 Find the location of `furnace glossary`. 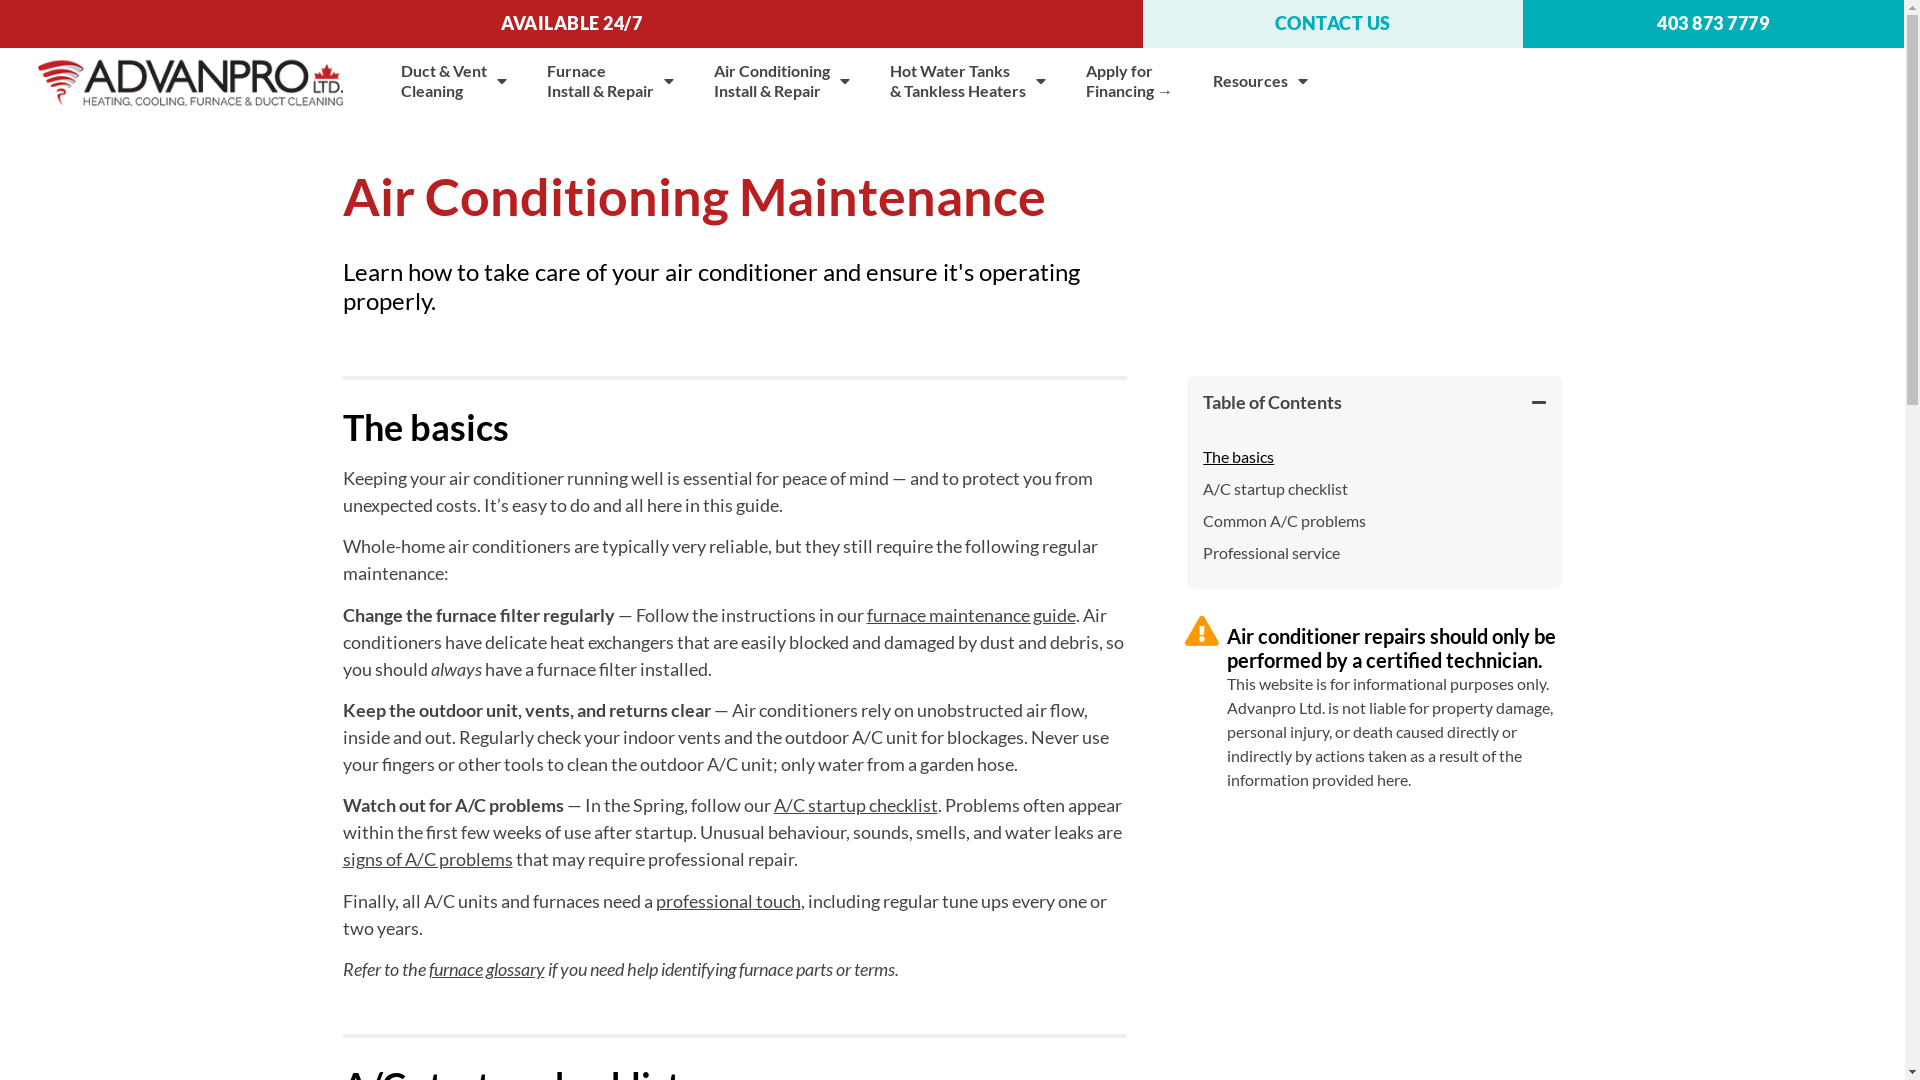

furnace glossary is located at coordinates (486, 969).